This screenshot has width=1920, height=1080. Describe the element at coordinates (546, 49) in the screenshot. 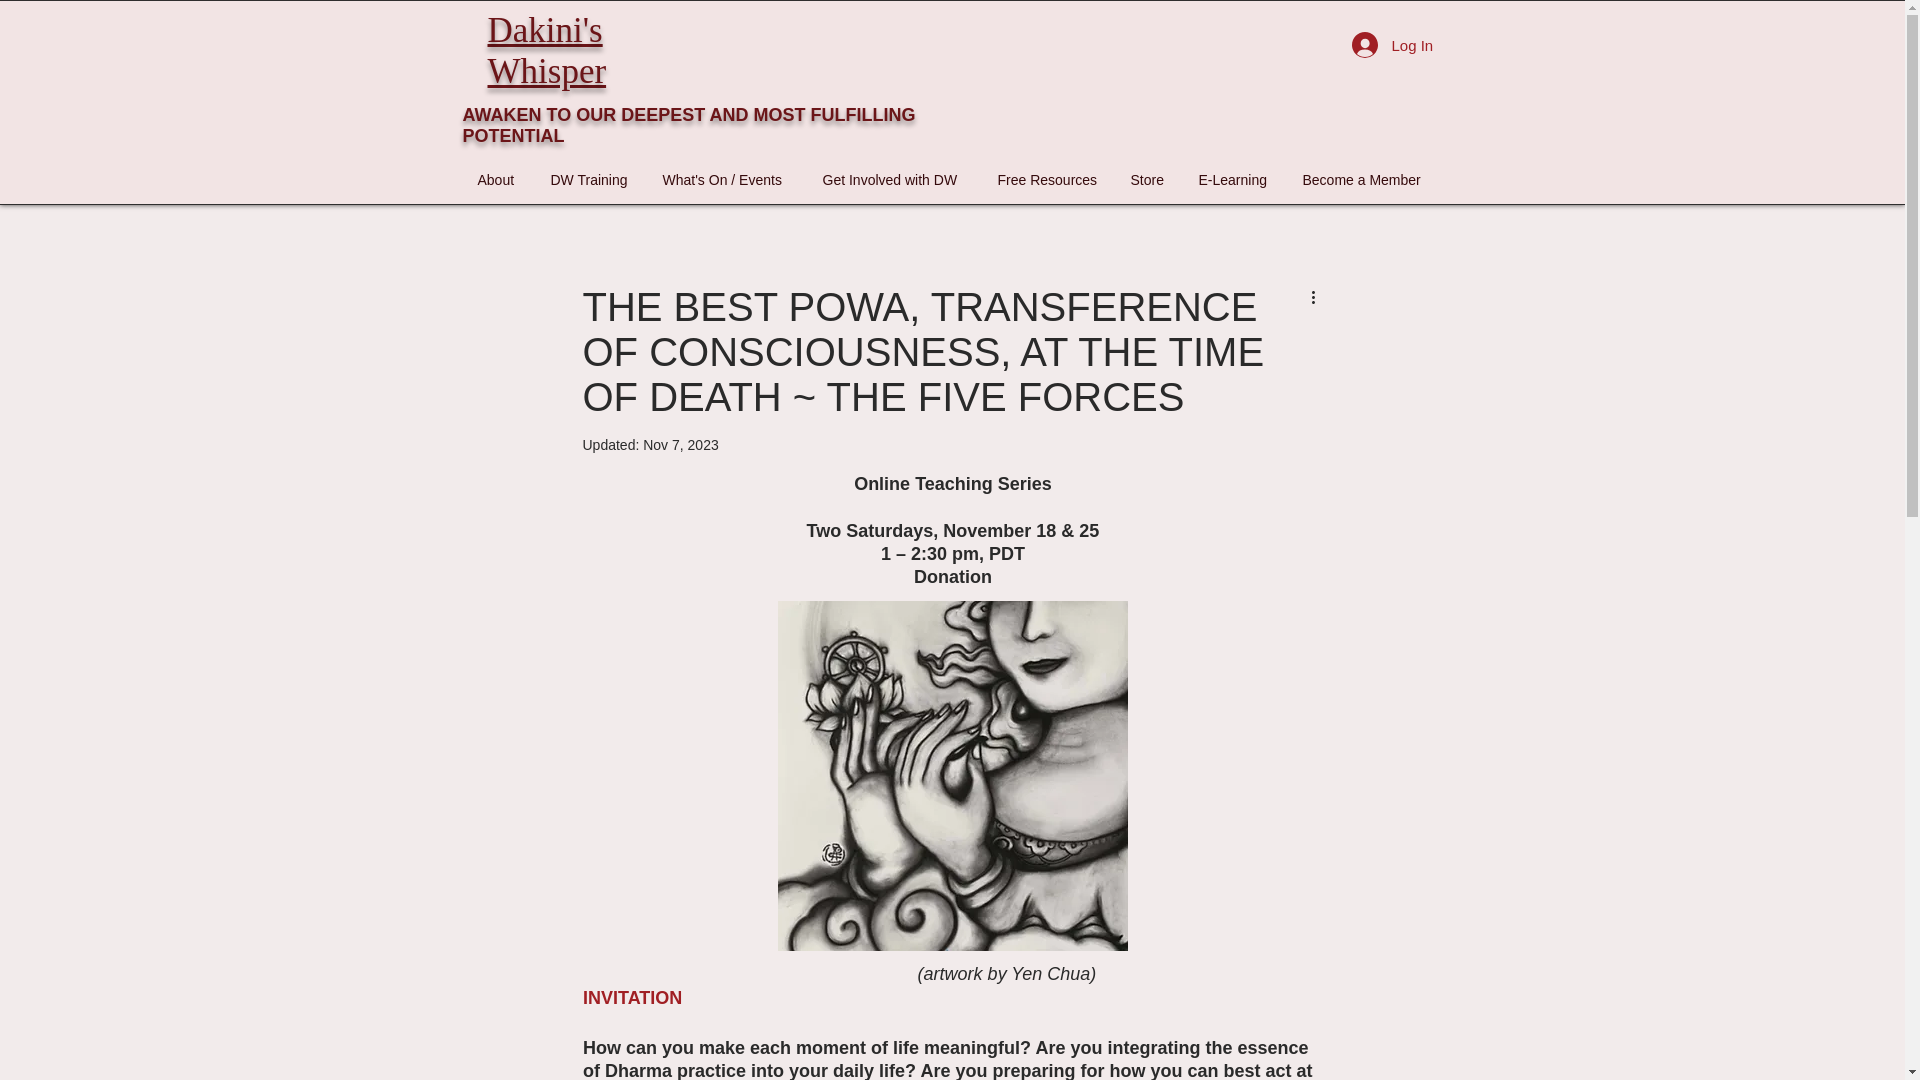

I see `Dakini's Whisper` at that location.